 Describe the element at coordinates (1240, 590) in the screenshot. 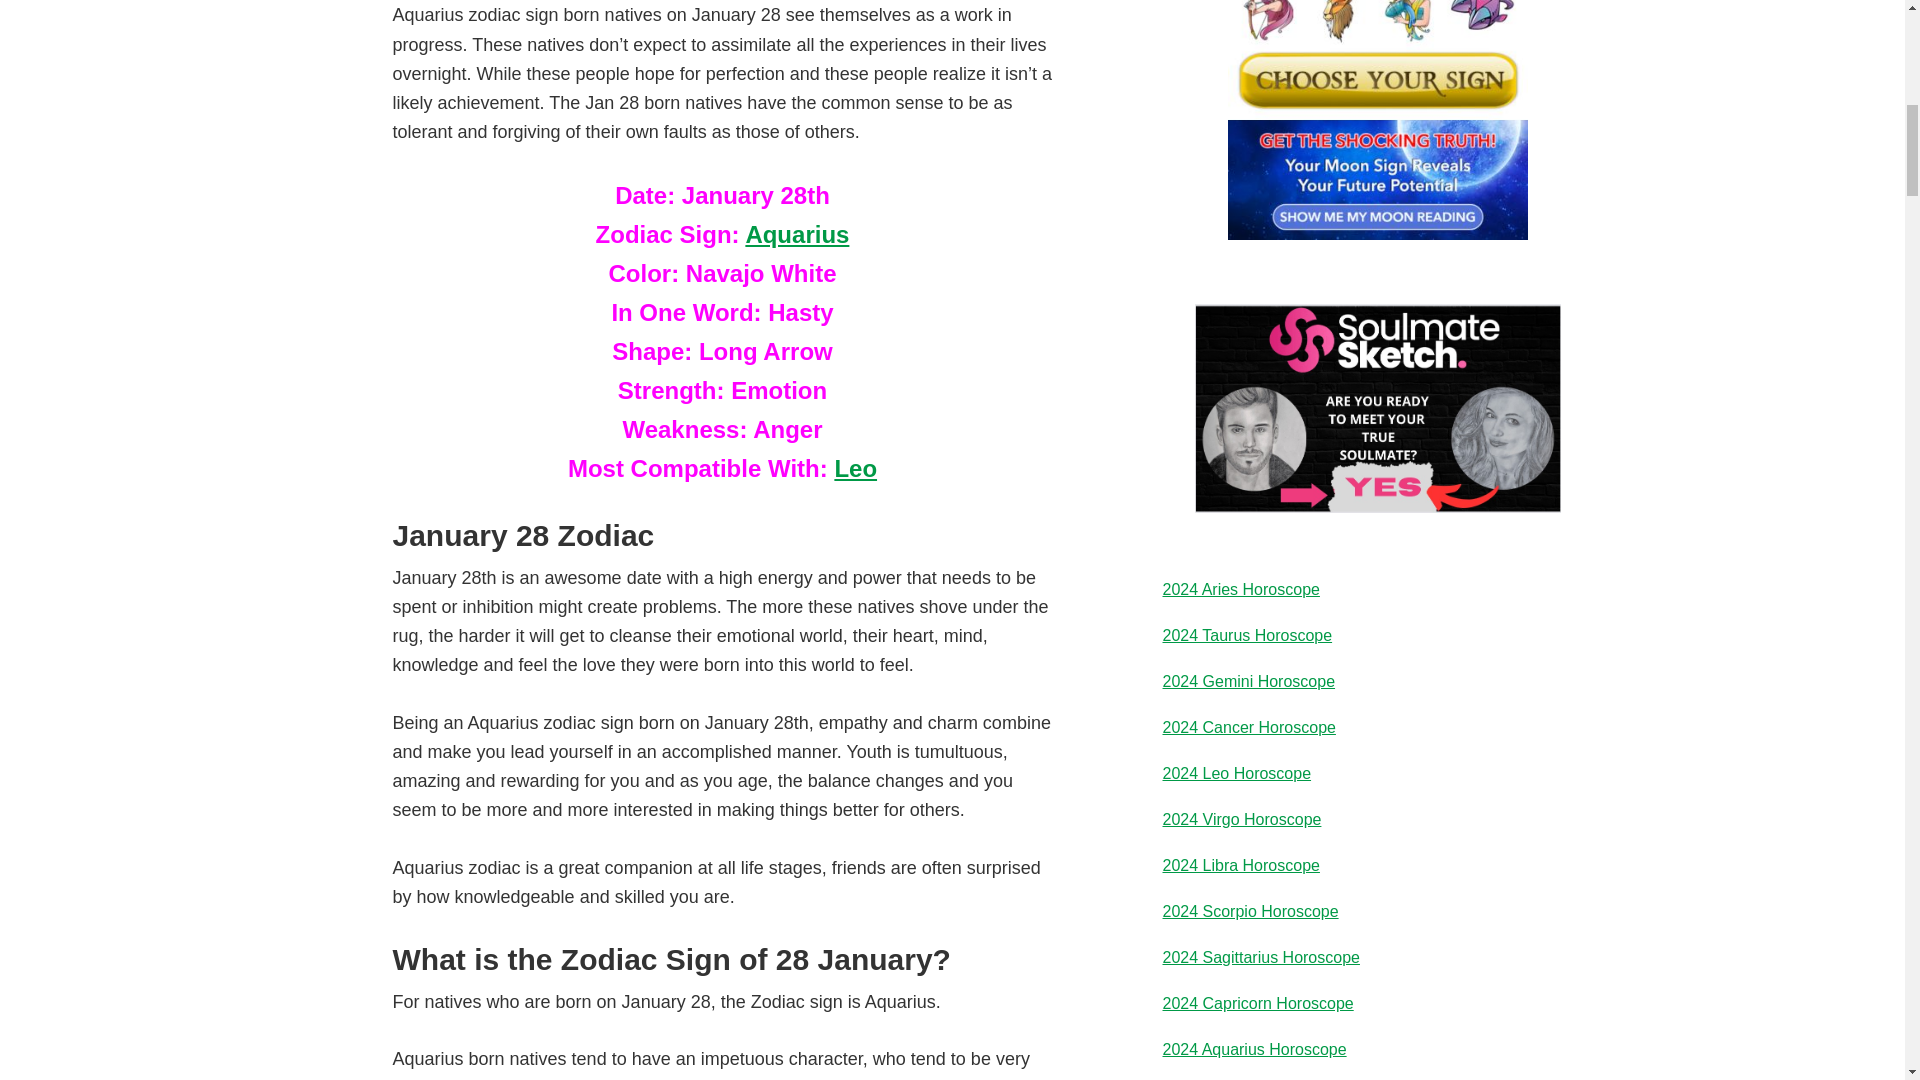

I see `2024 Aries Horoscope` at that location.